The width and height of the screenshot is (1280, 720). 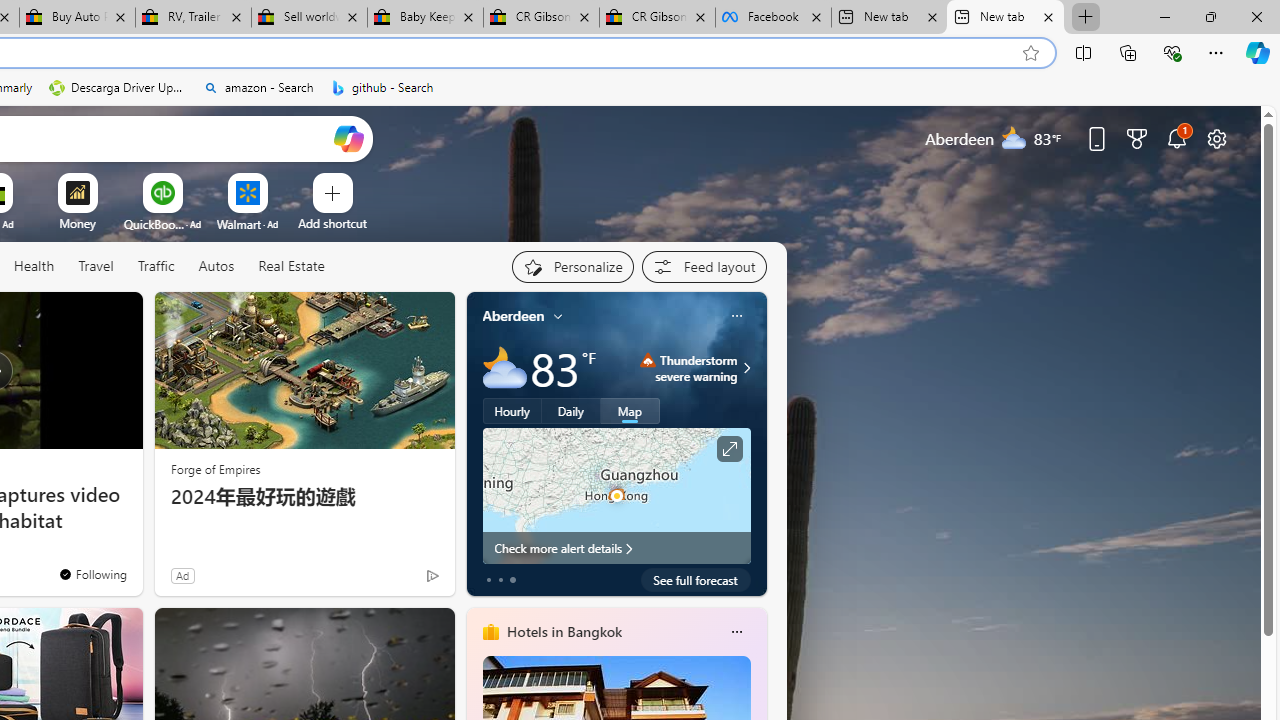 What do you see at coordinates (291, 266) in the screenshot?
I see `Real Estate` at bounding box center [291, 266].